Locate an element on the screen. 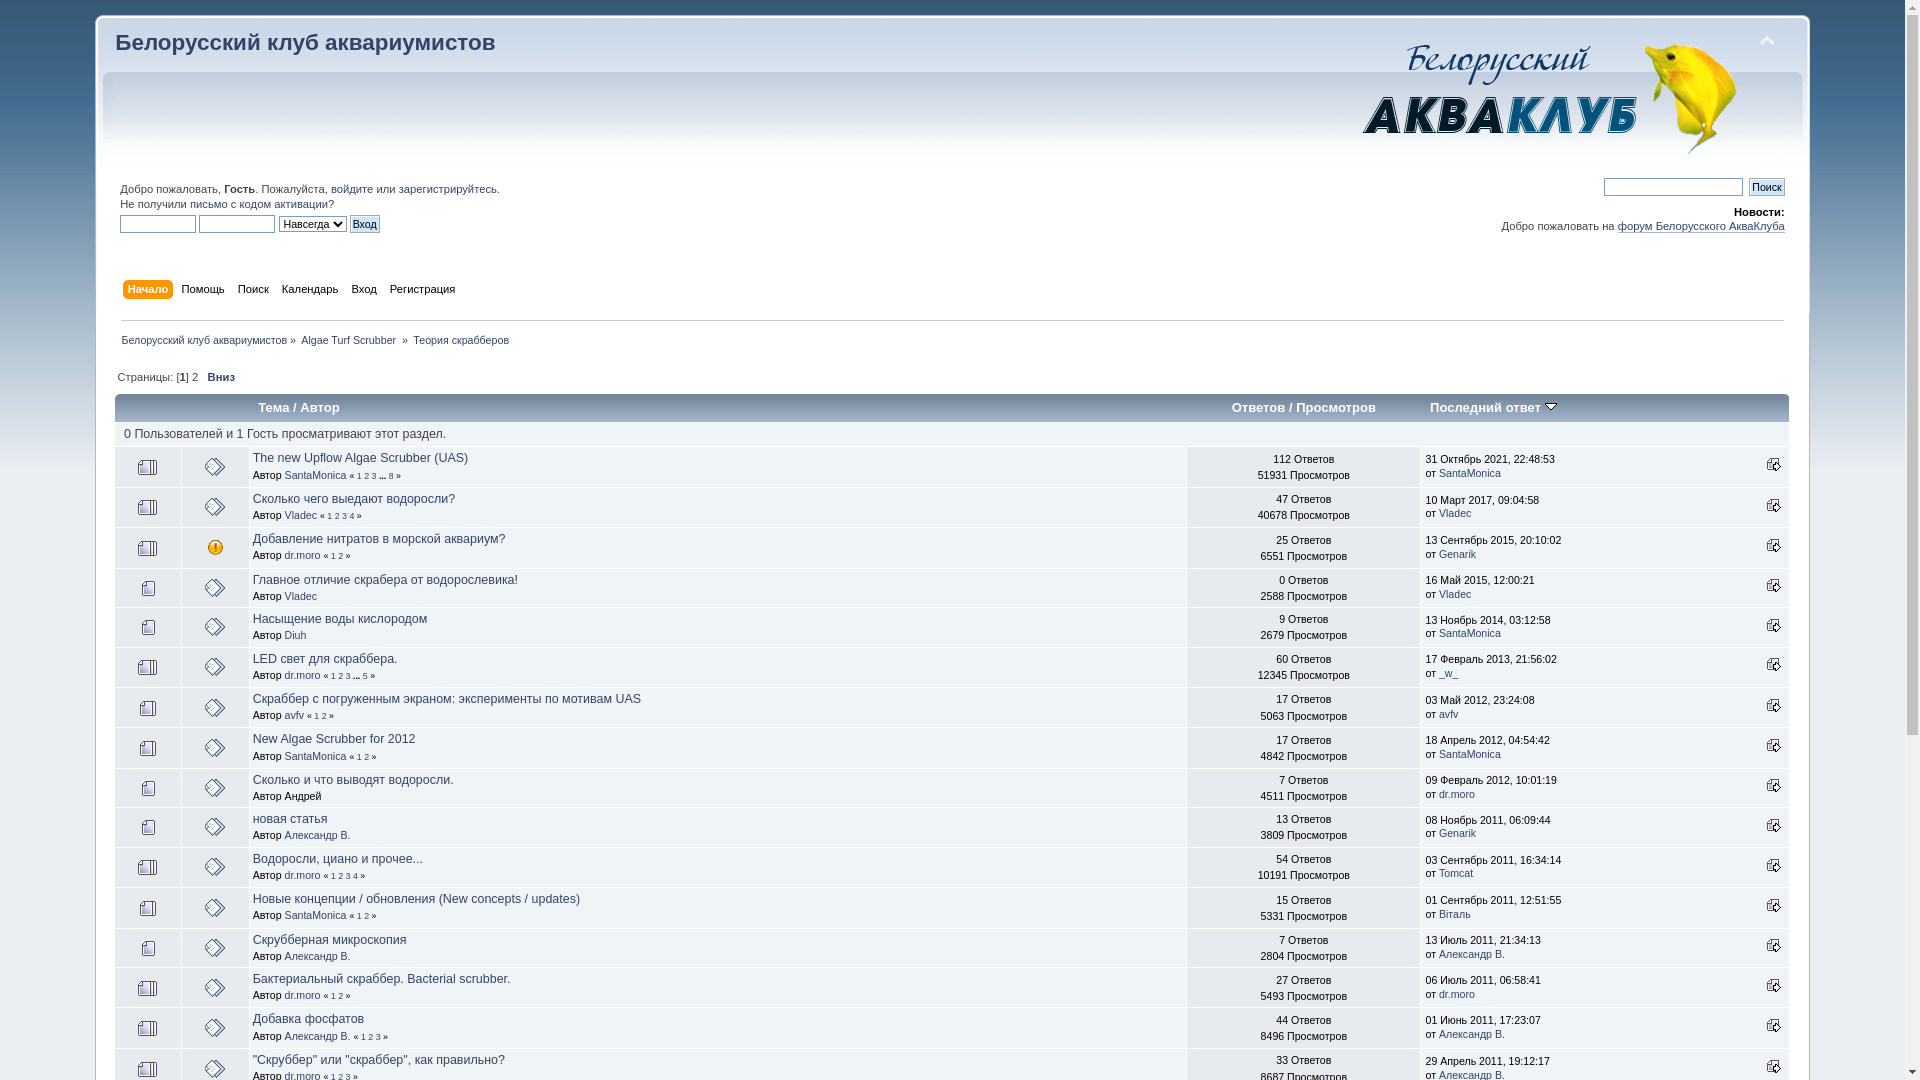 Image resolution: width=1920 pixels, height=1080 pixels. 2 is located at coordinates (340, 556).